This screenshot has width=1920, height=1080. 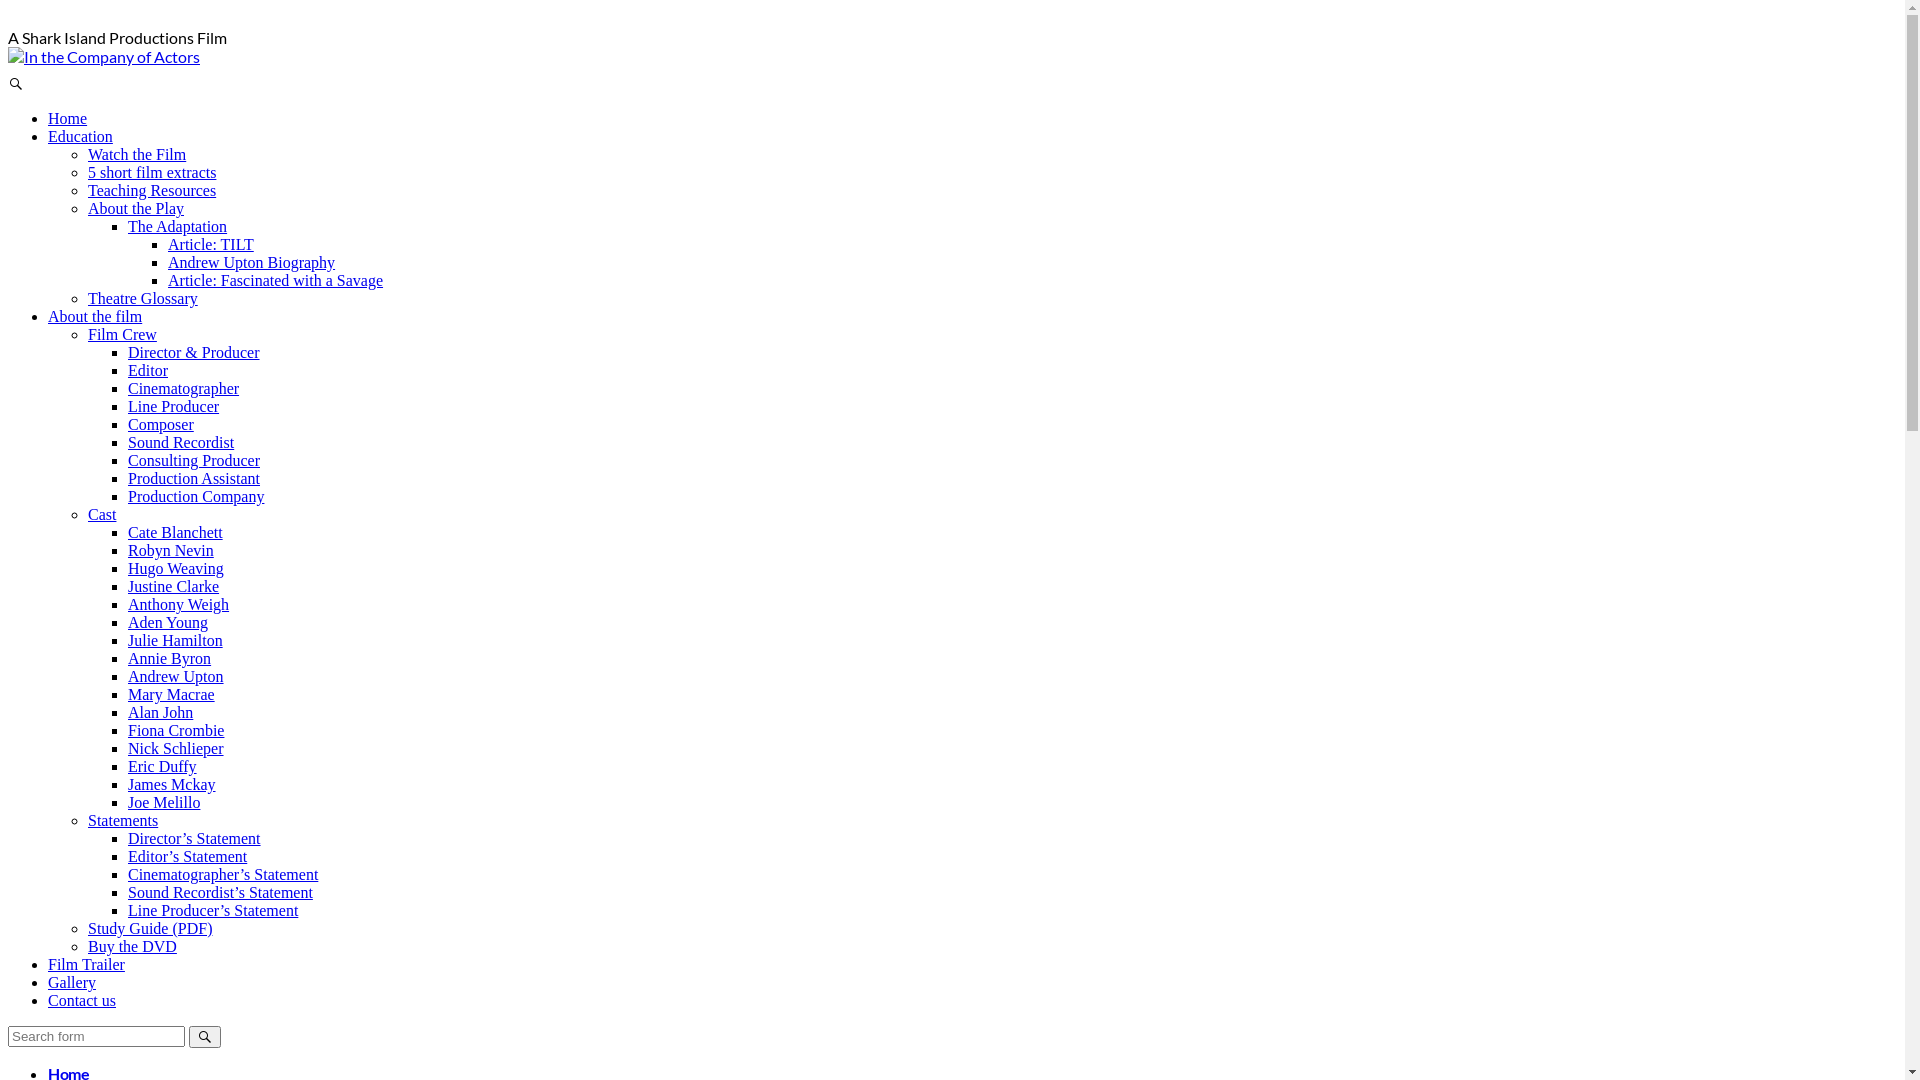 What do you see at coordinates (86, 964) in the screenshot?
I see `Film Trailer` at bounding box center [86, 964].